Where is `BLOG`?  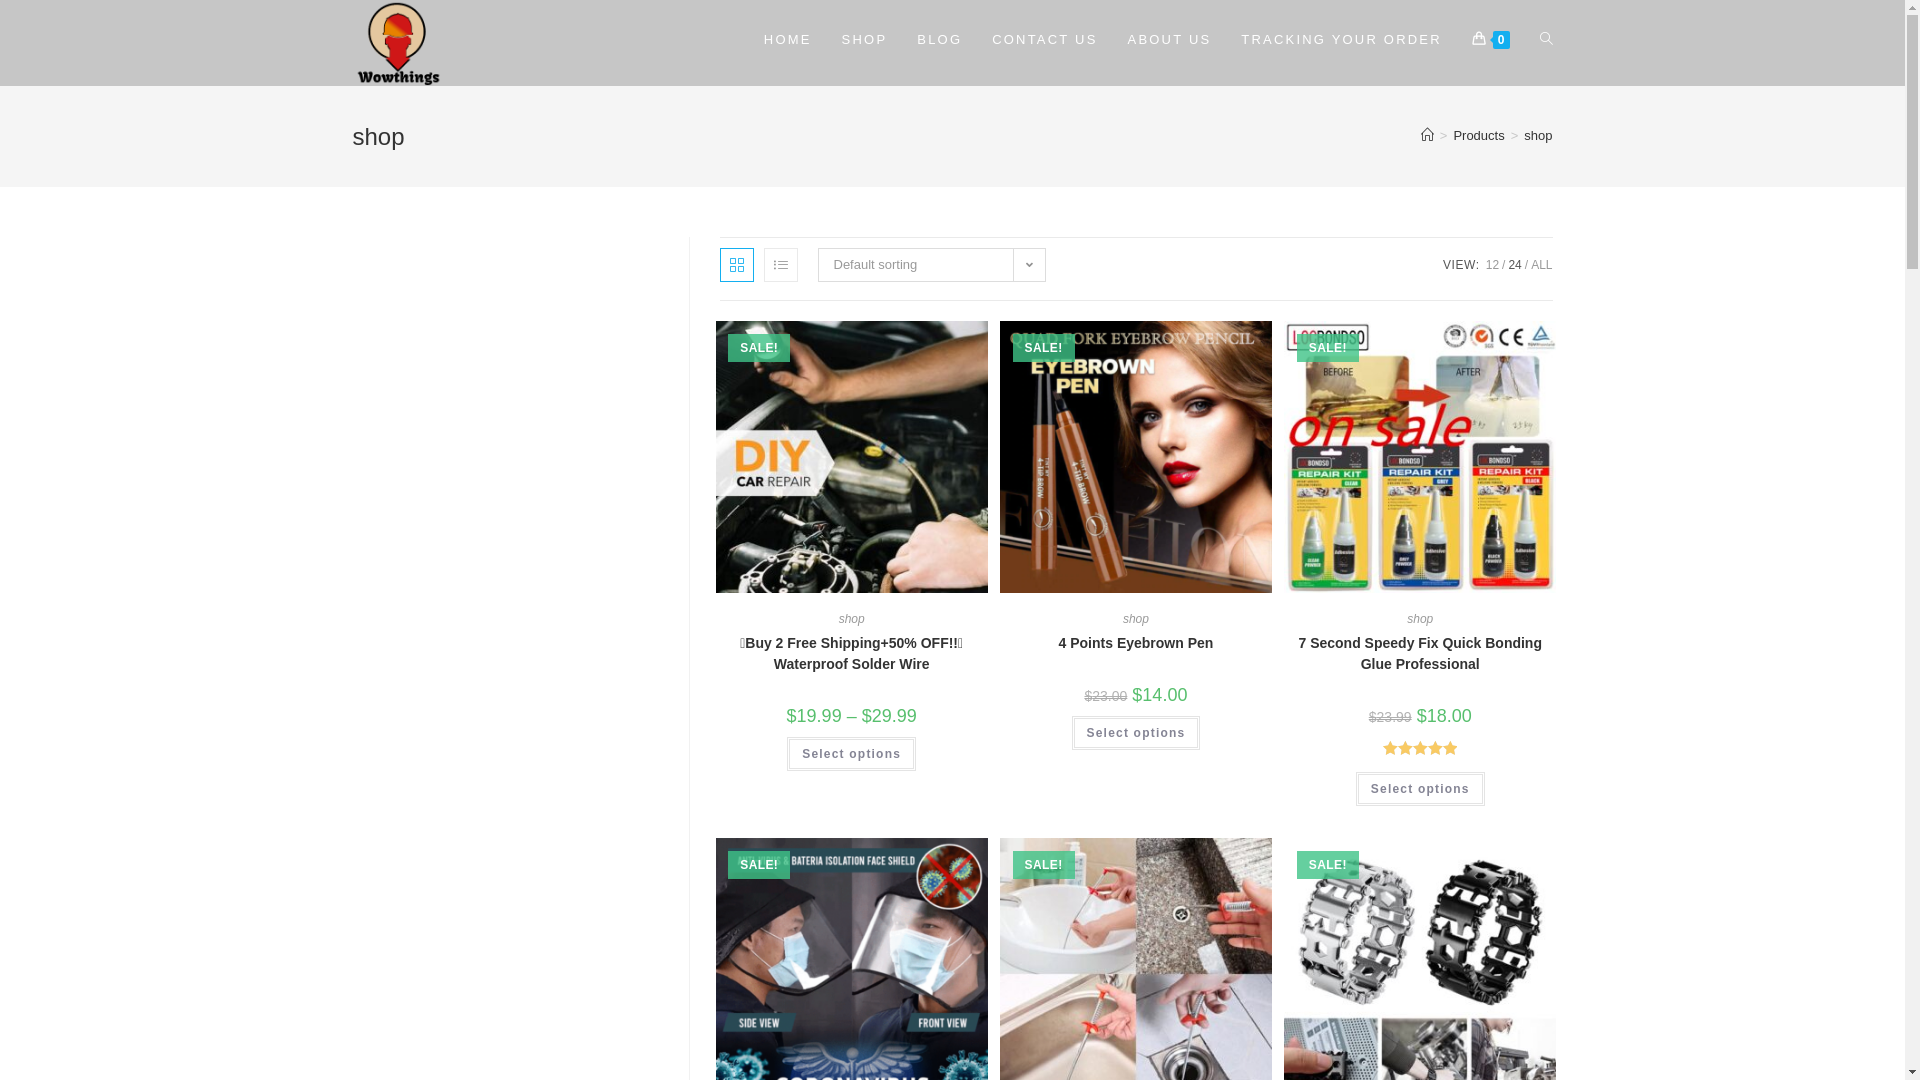
BLOG is located at coordinates (940, 40).